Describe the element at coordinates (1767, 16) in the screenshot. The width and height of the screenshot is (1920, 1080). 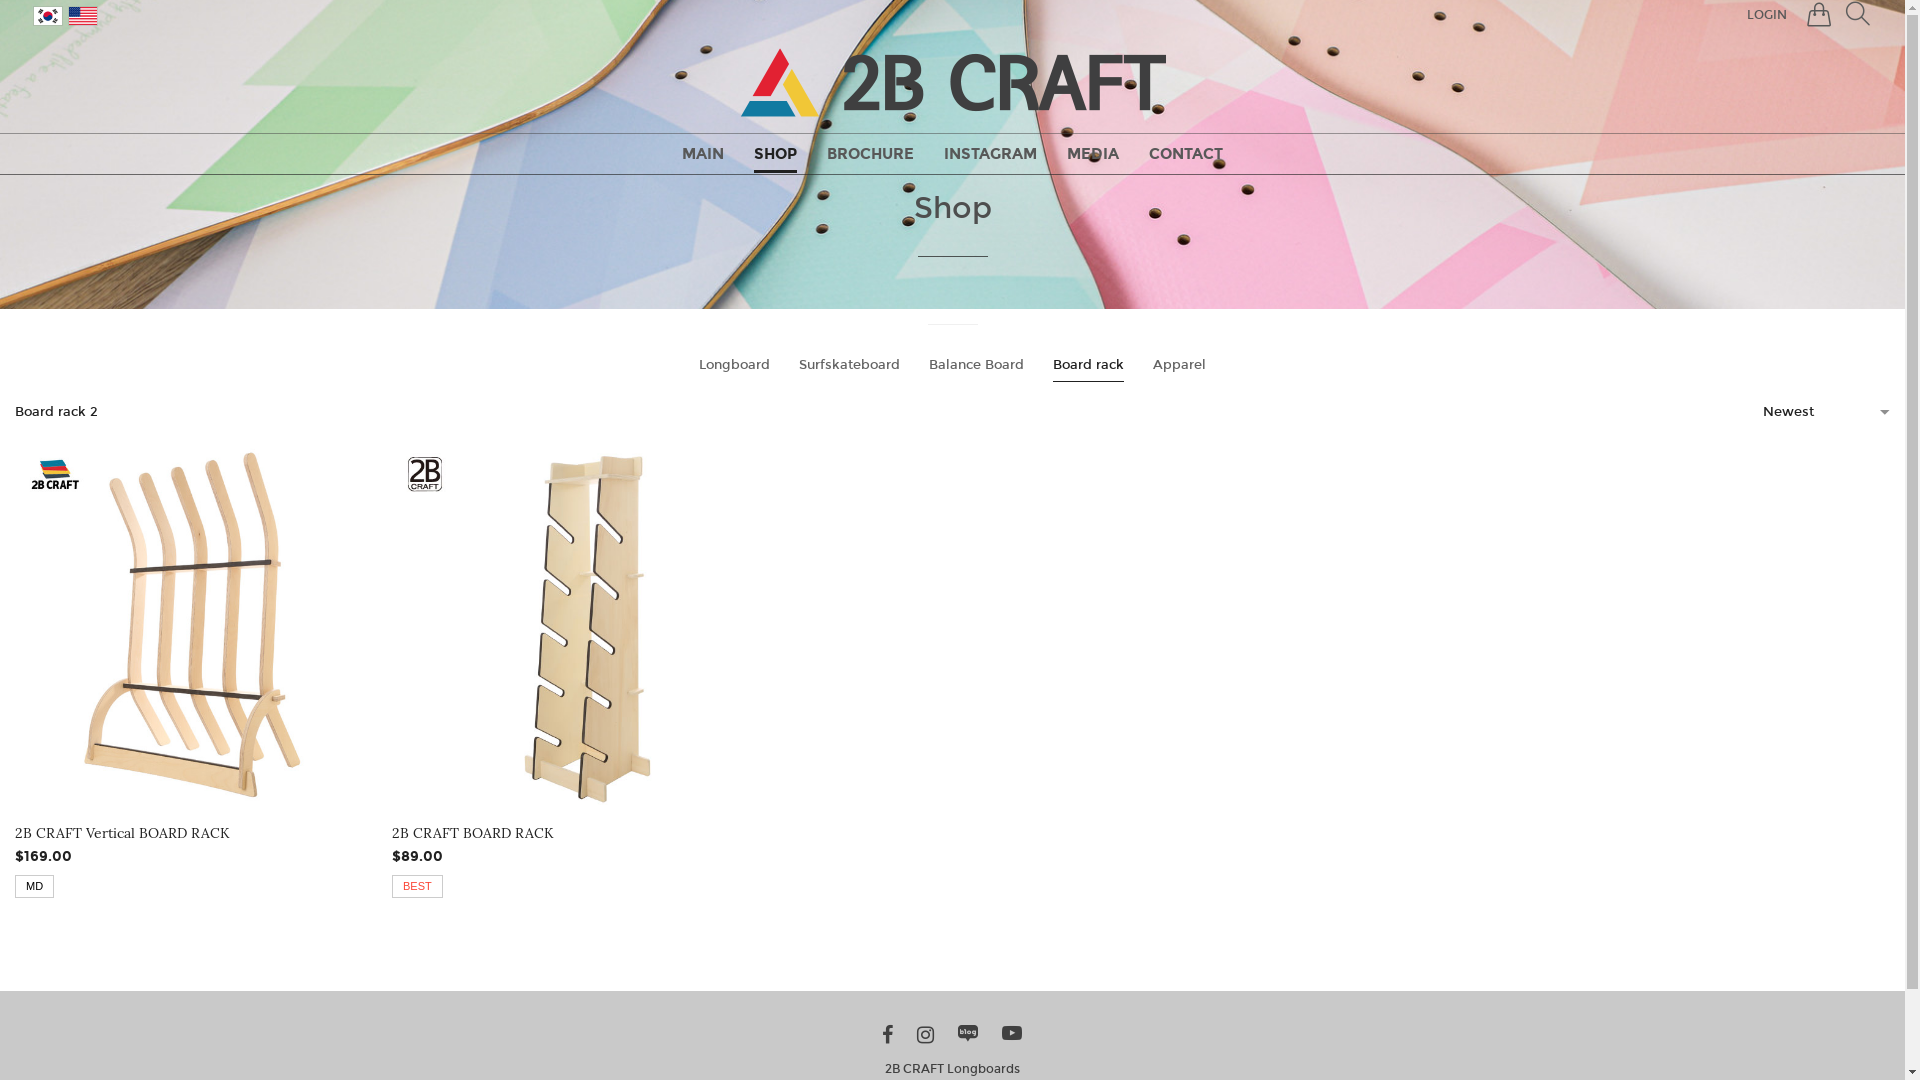
I see `LOGIN` at that location.